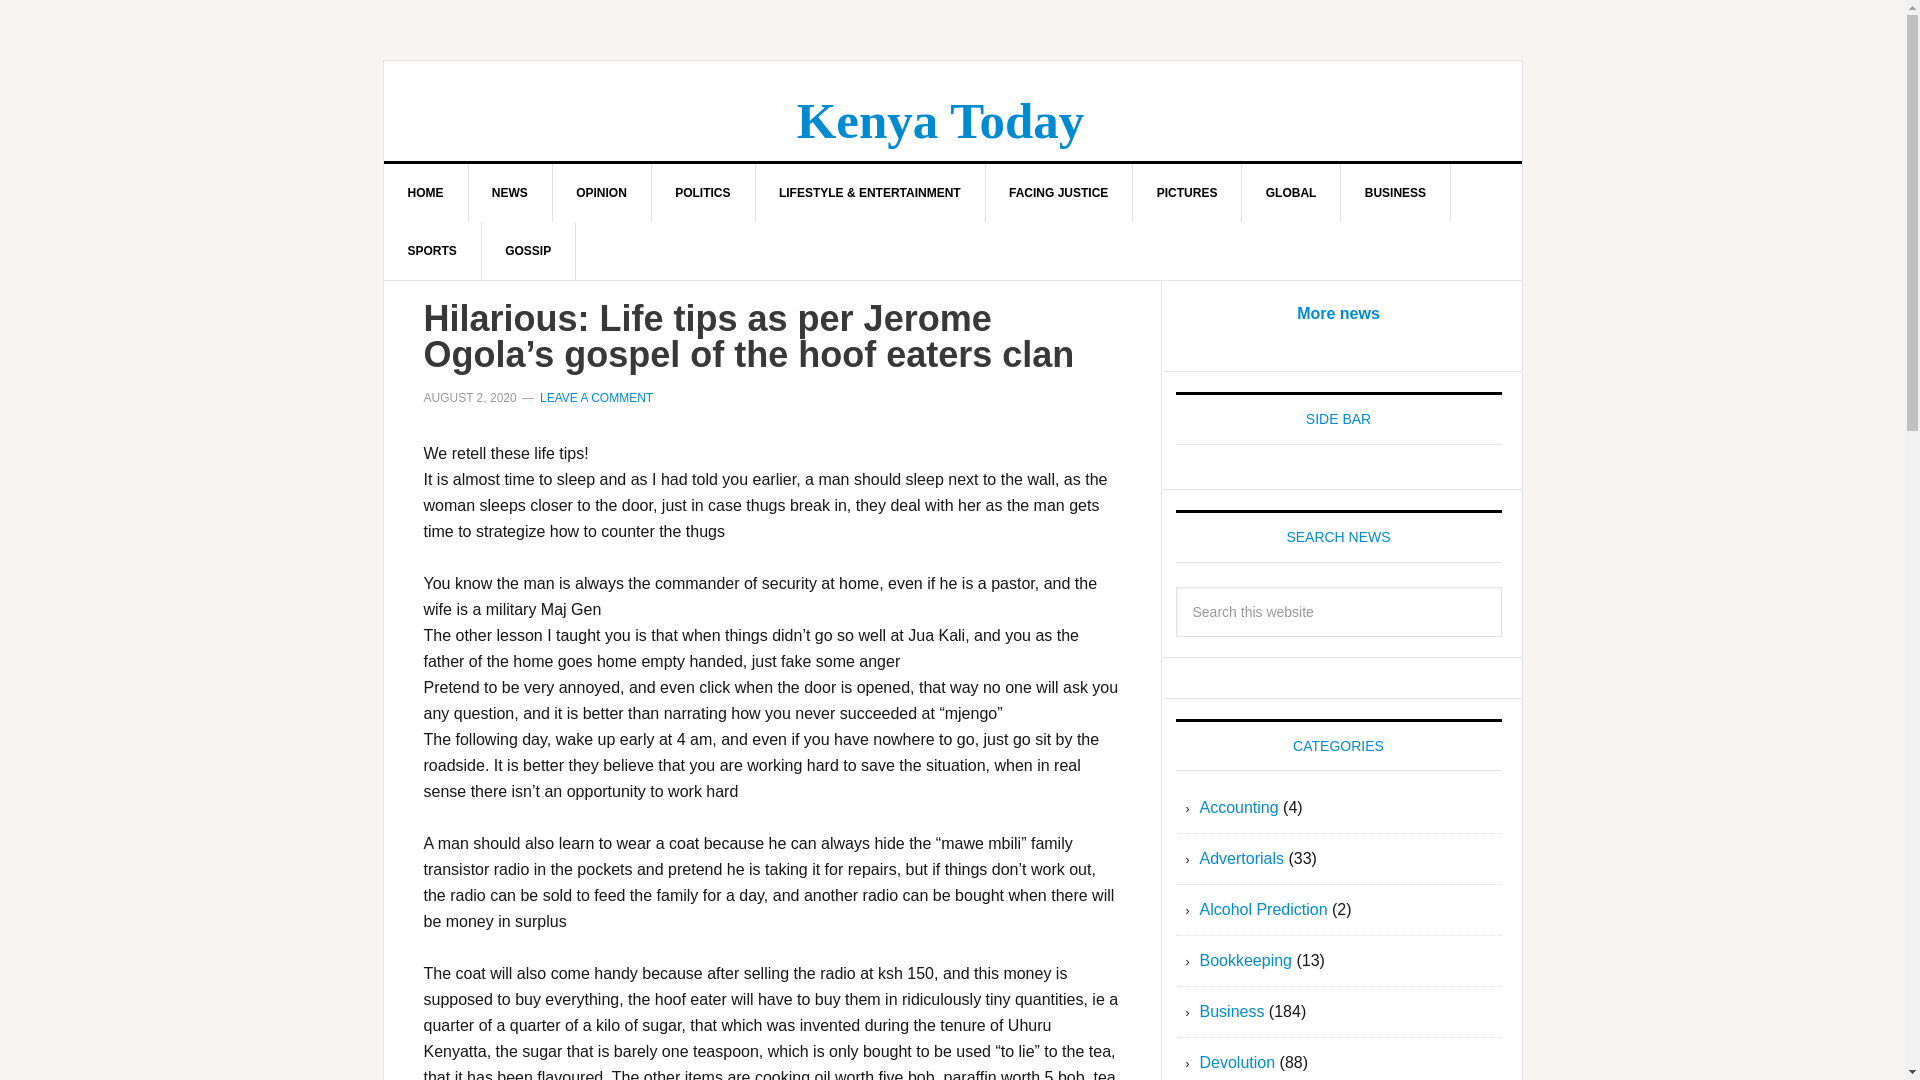 The image size is (1920, 1080). What do you see at coordinates (1338, 312) in the screenshot?
I see `More news` at bounding box center [1338, 312].